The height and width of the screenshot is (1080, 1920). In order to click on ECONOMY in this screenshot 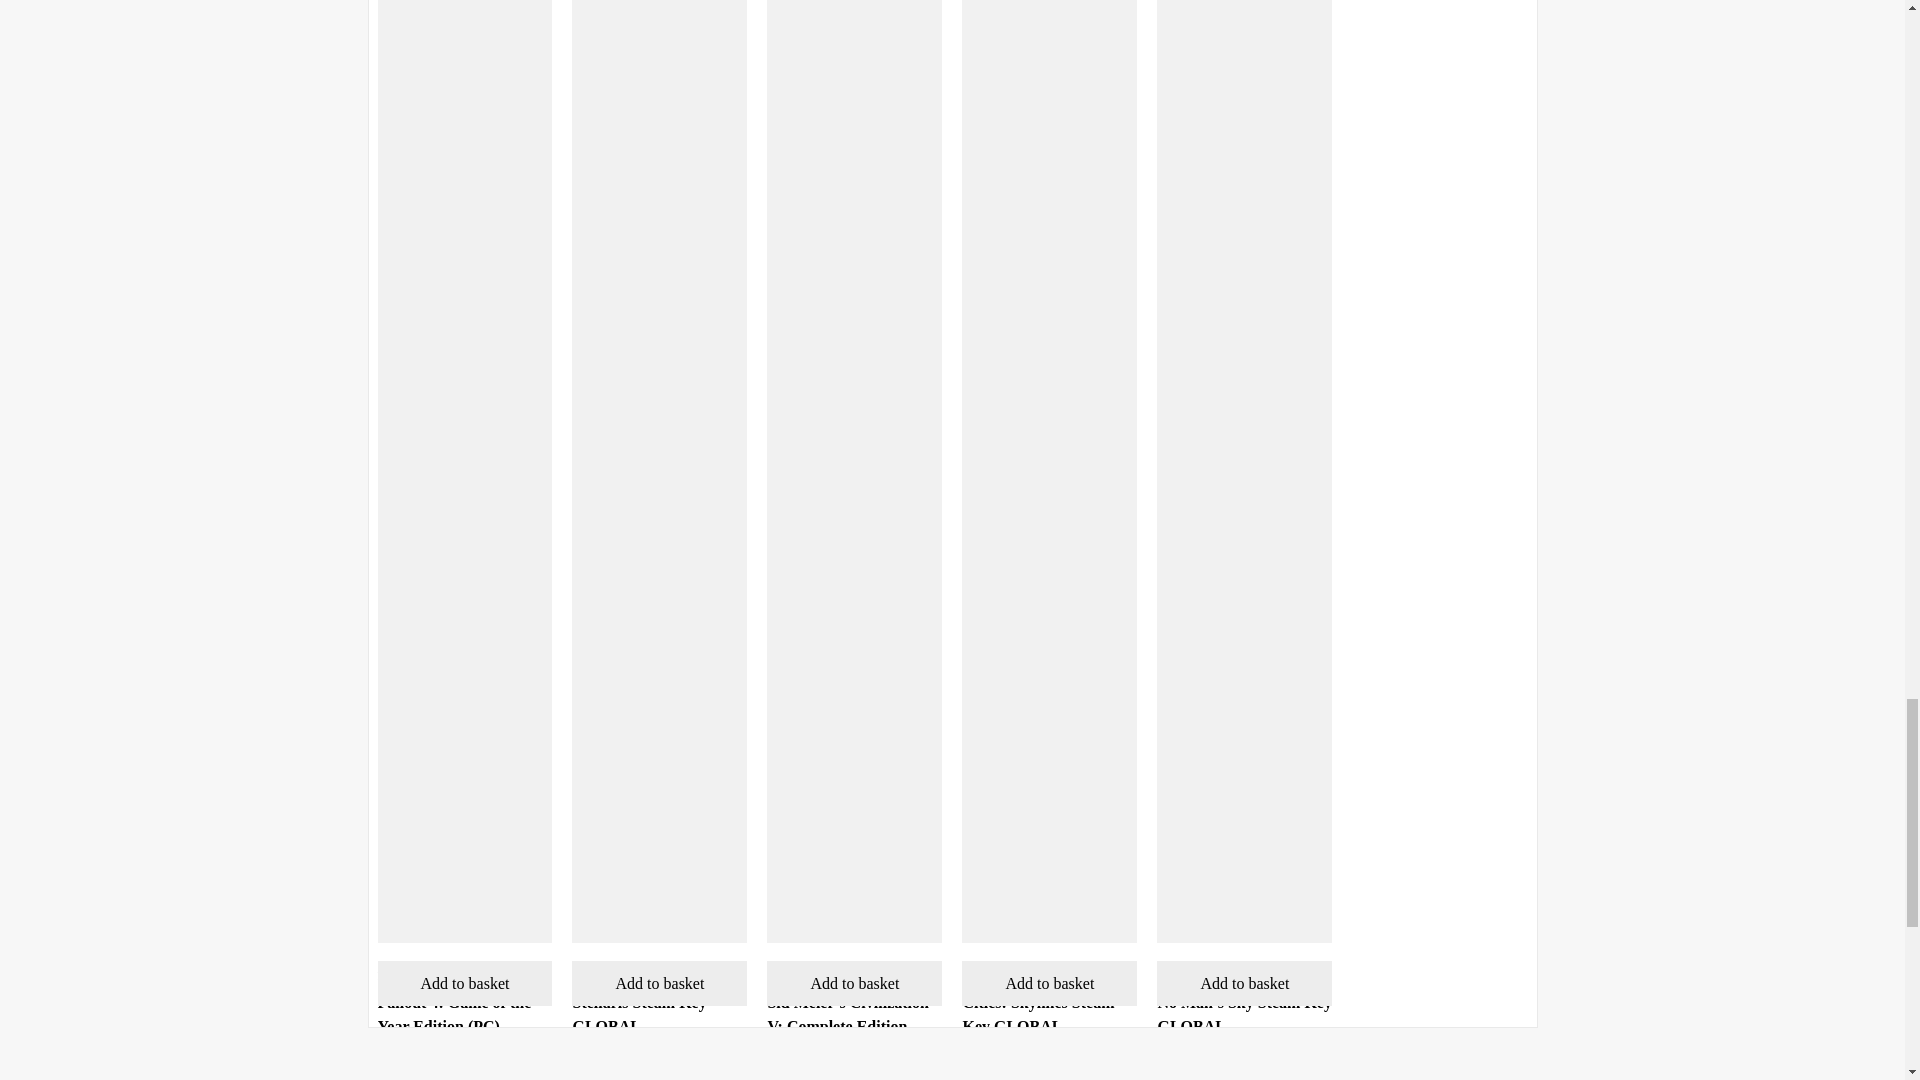, I will do `click(796, 975)`.